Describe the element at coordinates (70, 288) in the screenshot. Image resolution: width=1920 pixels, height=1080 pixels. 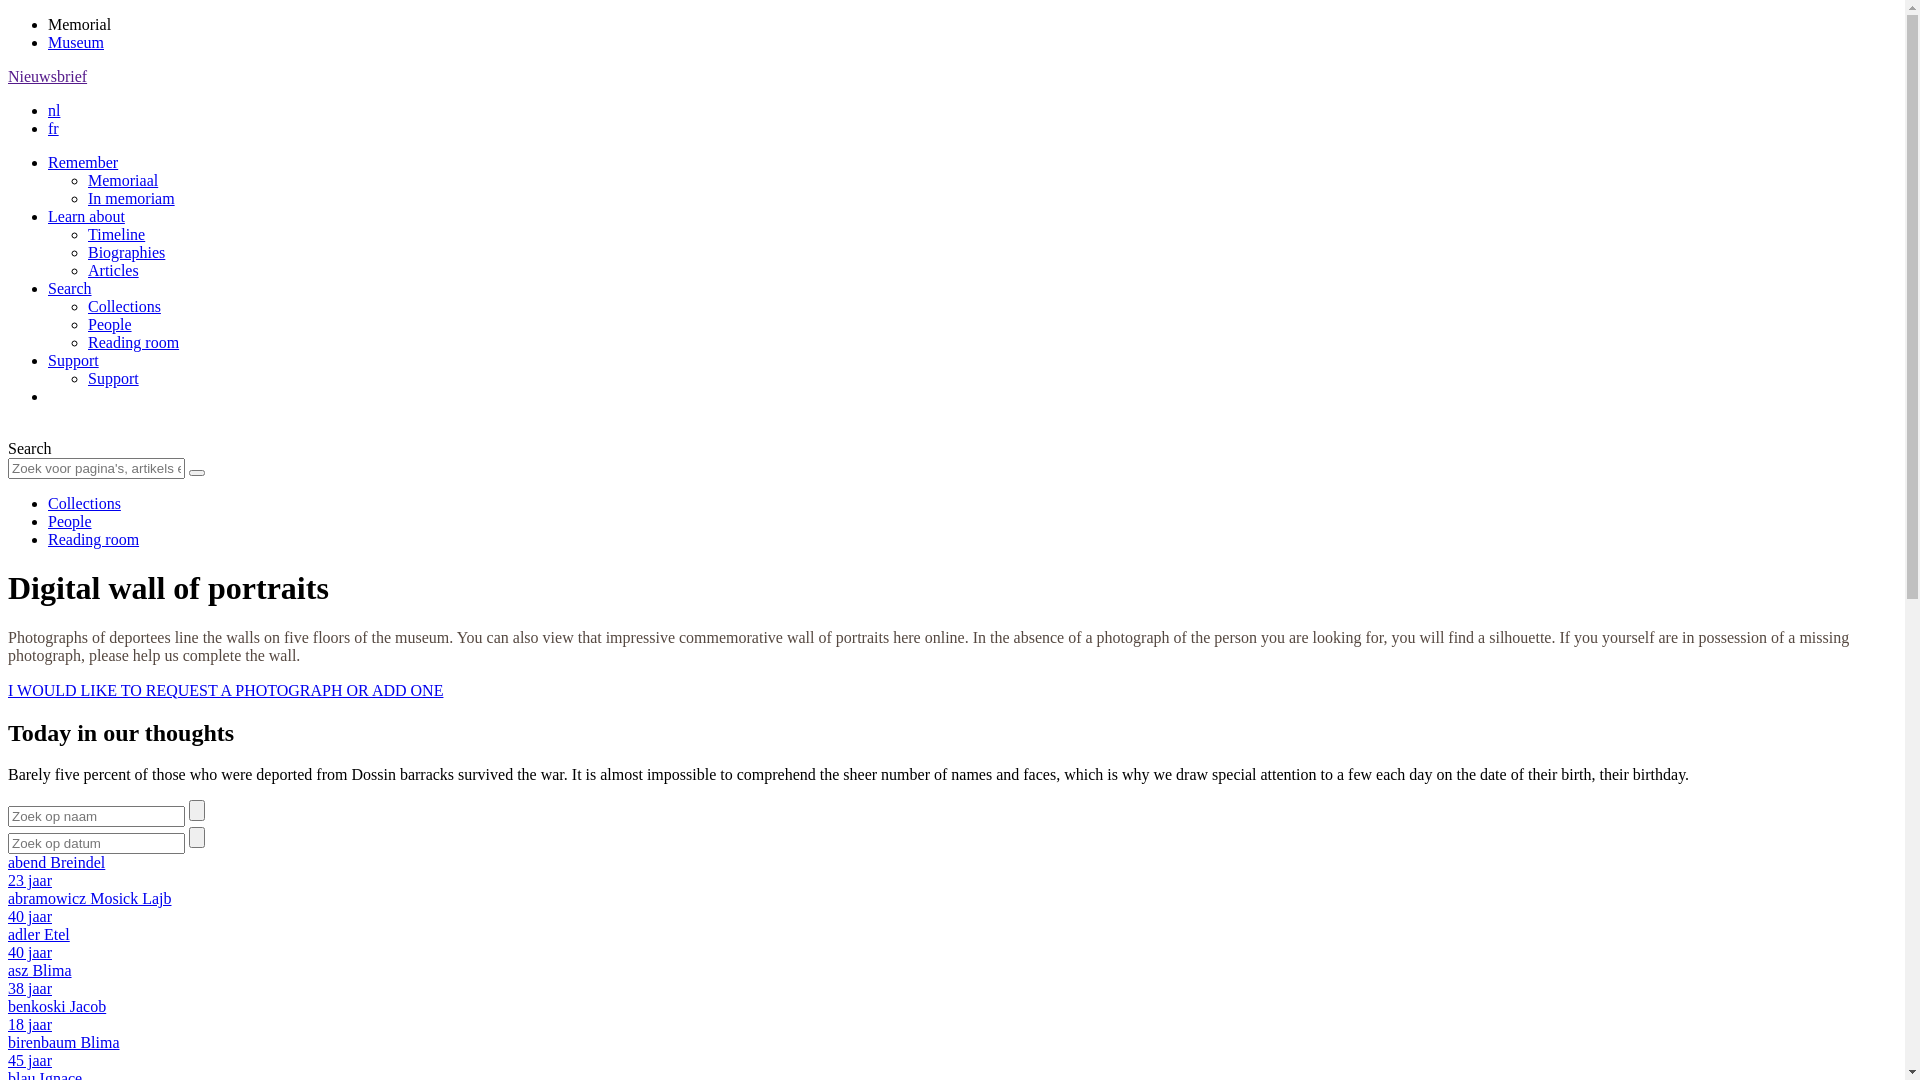
I see `Search` at that location.